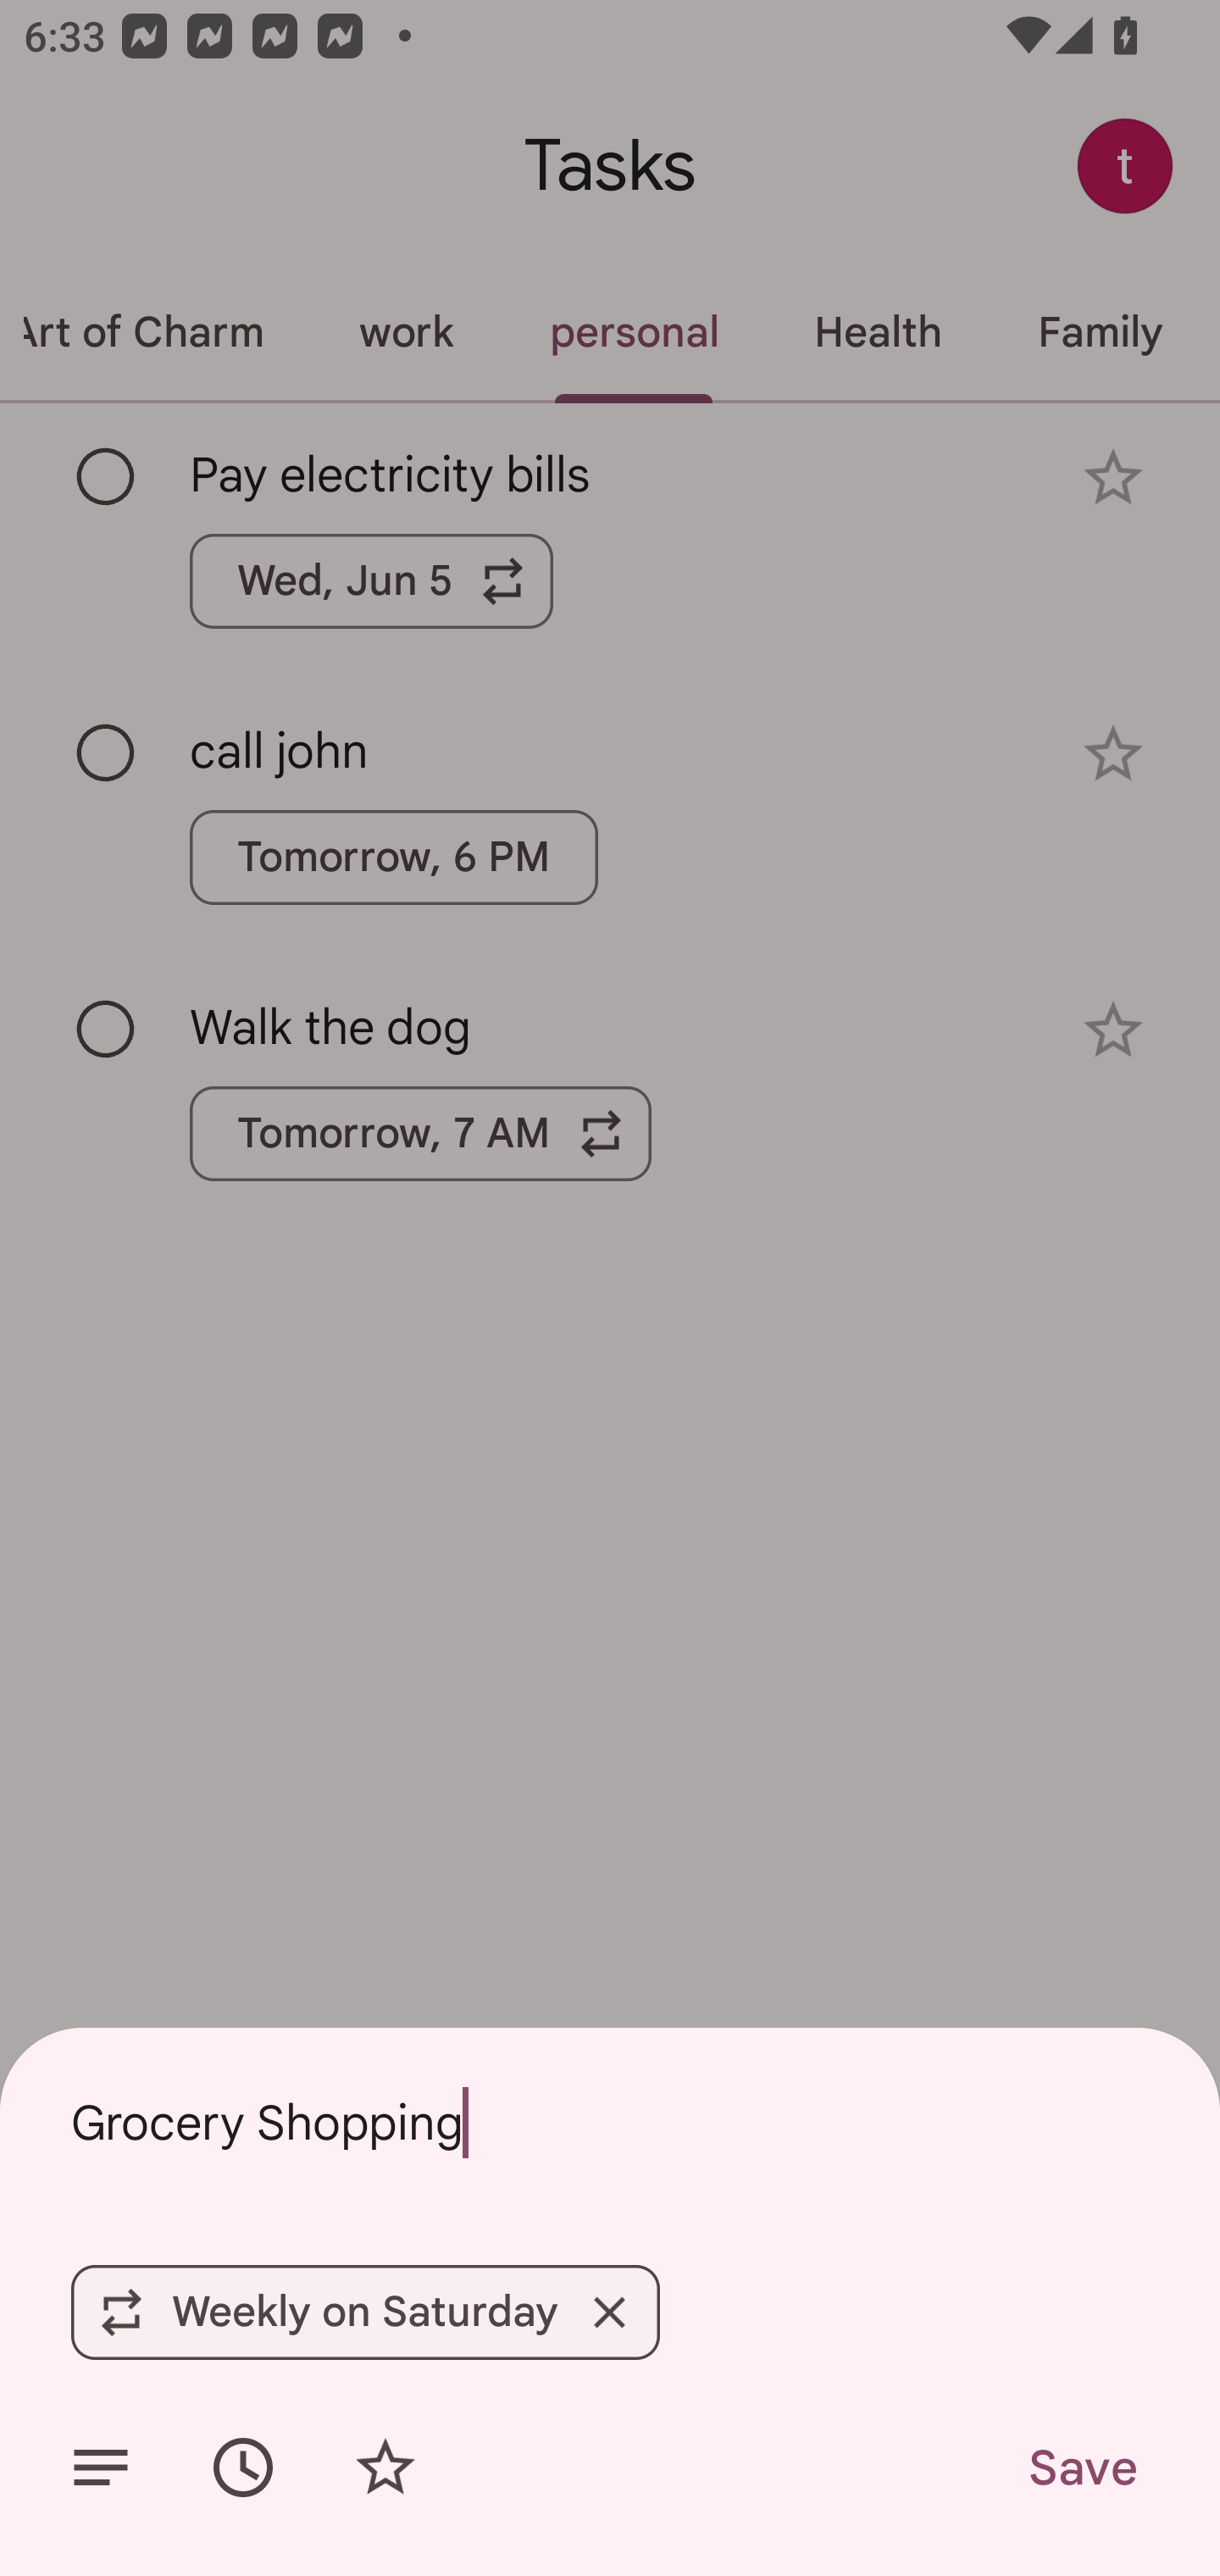  What do you see at coordinates (385, 2468) in the screenshot?
I see `Add star` at bounding box center [385, 2468].